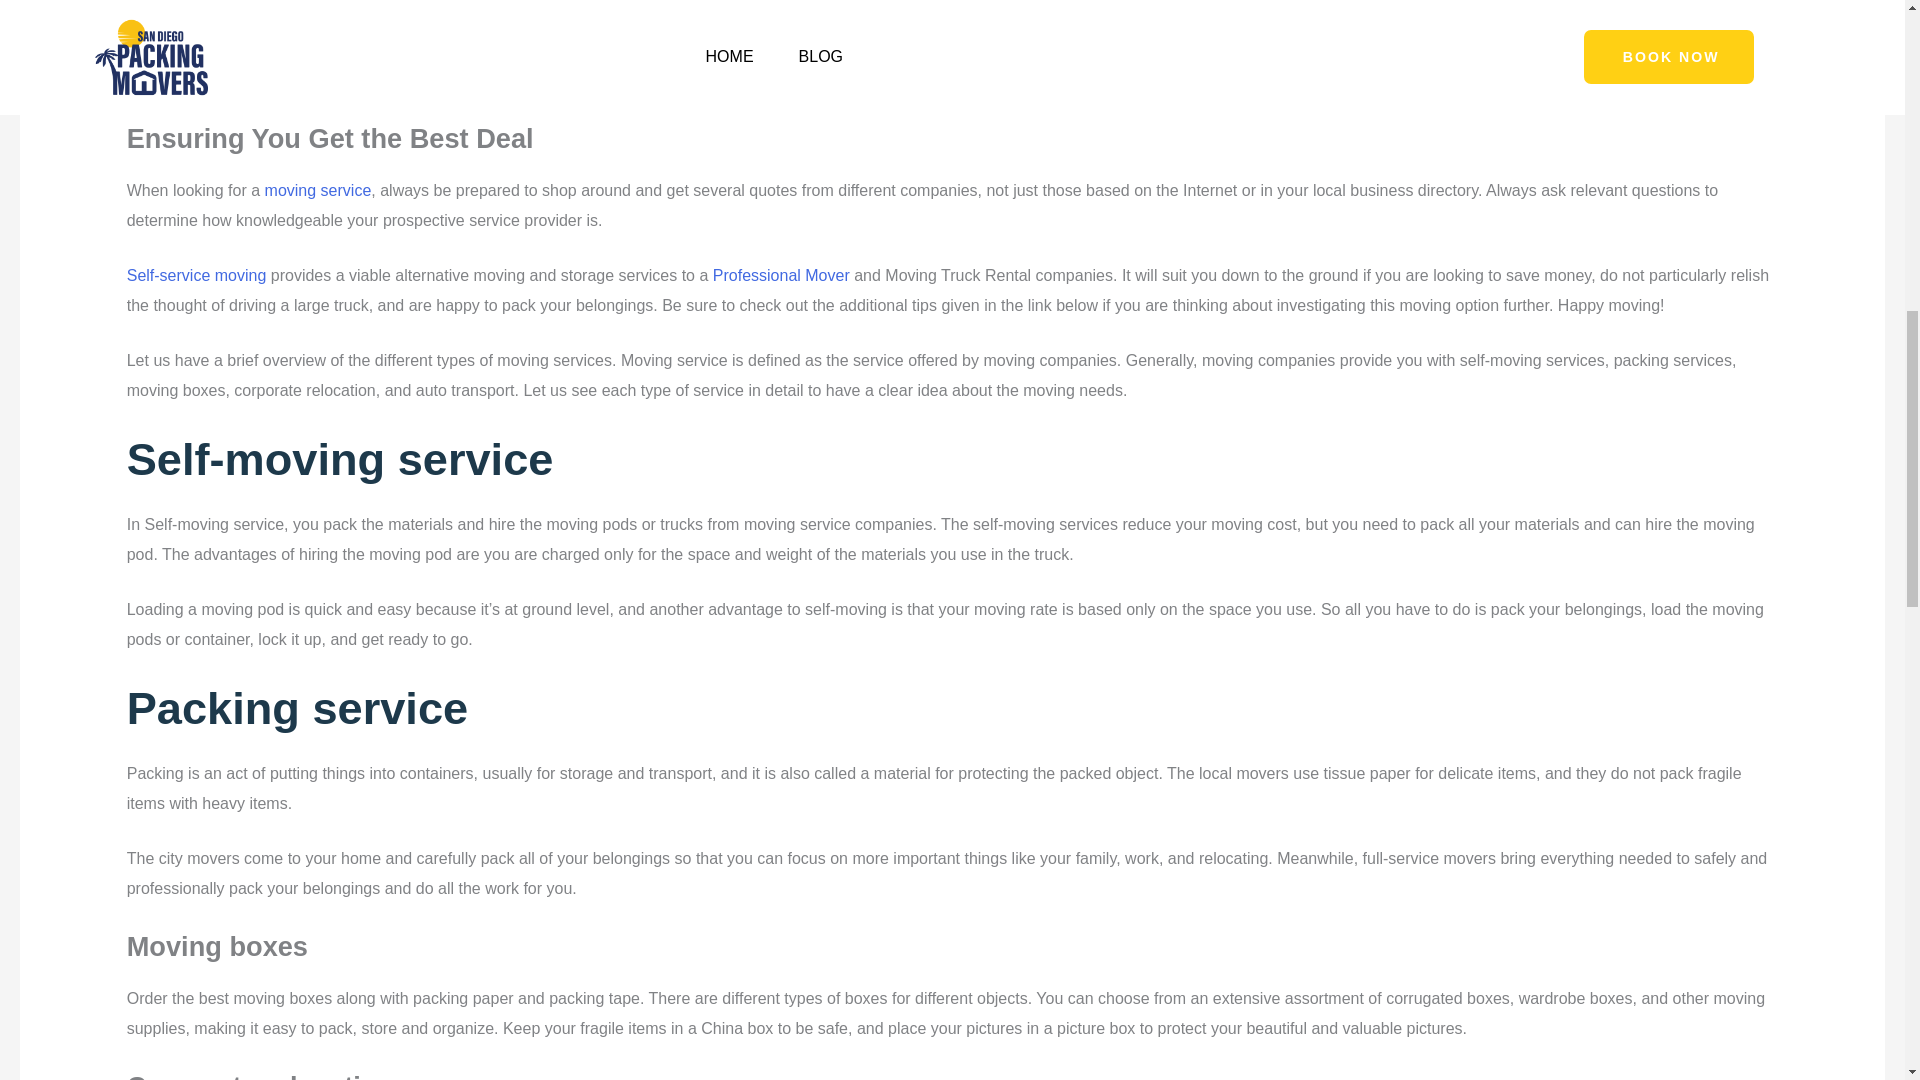 The width and height of the screenshot is (1920, 1080). I want to click on Professional Mover, so click(781, 275).